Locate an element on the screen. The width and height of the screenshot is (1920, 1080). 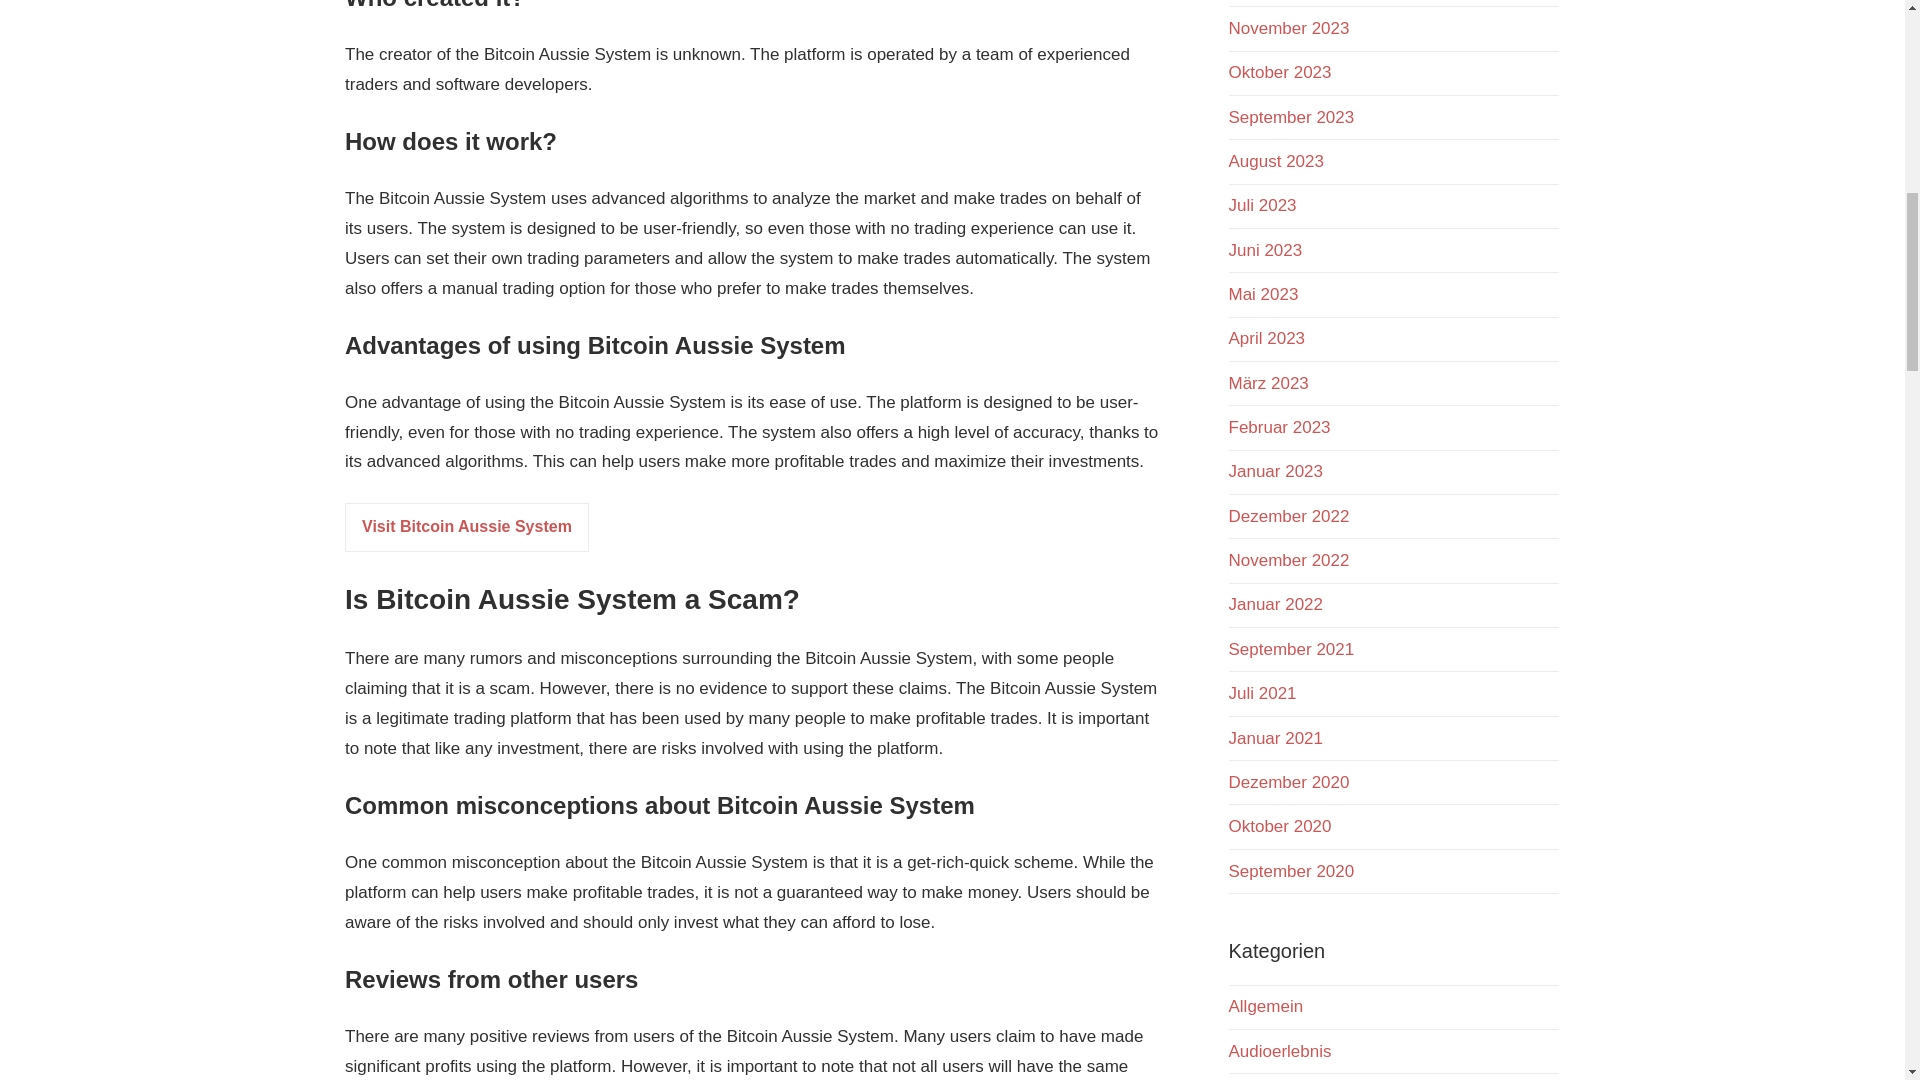
Visit Bitcoin Aussie System is located at coordinates (467, 527).